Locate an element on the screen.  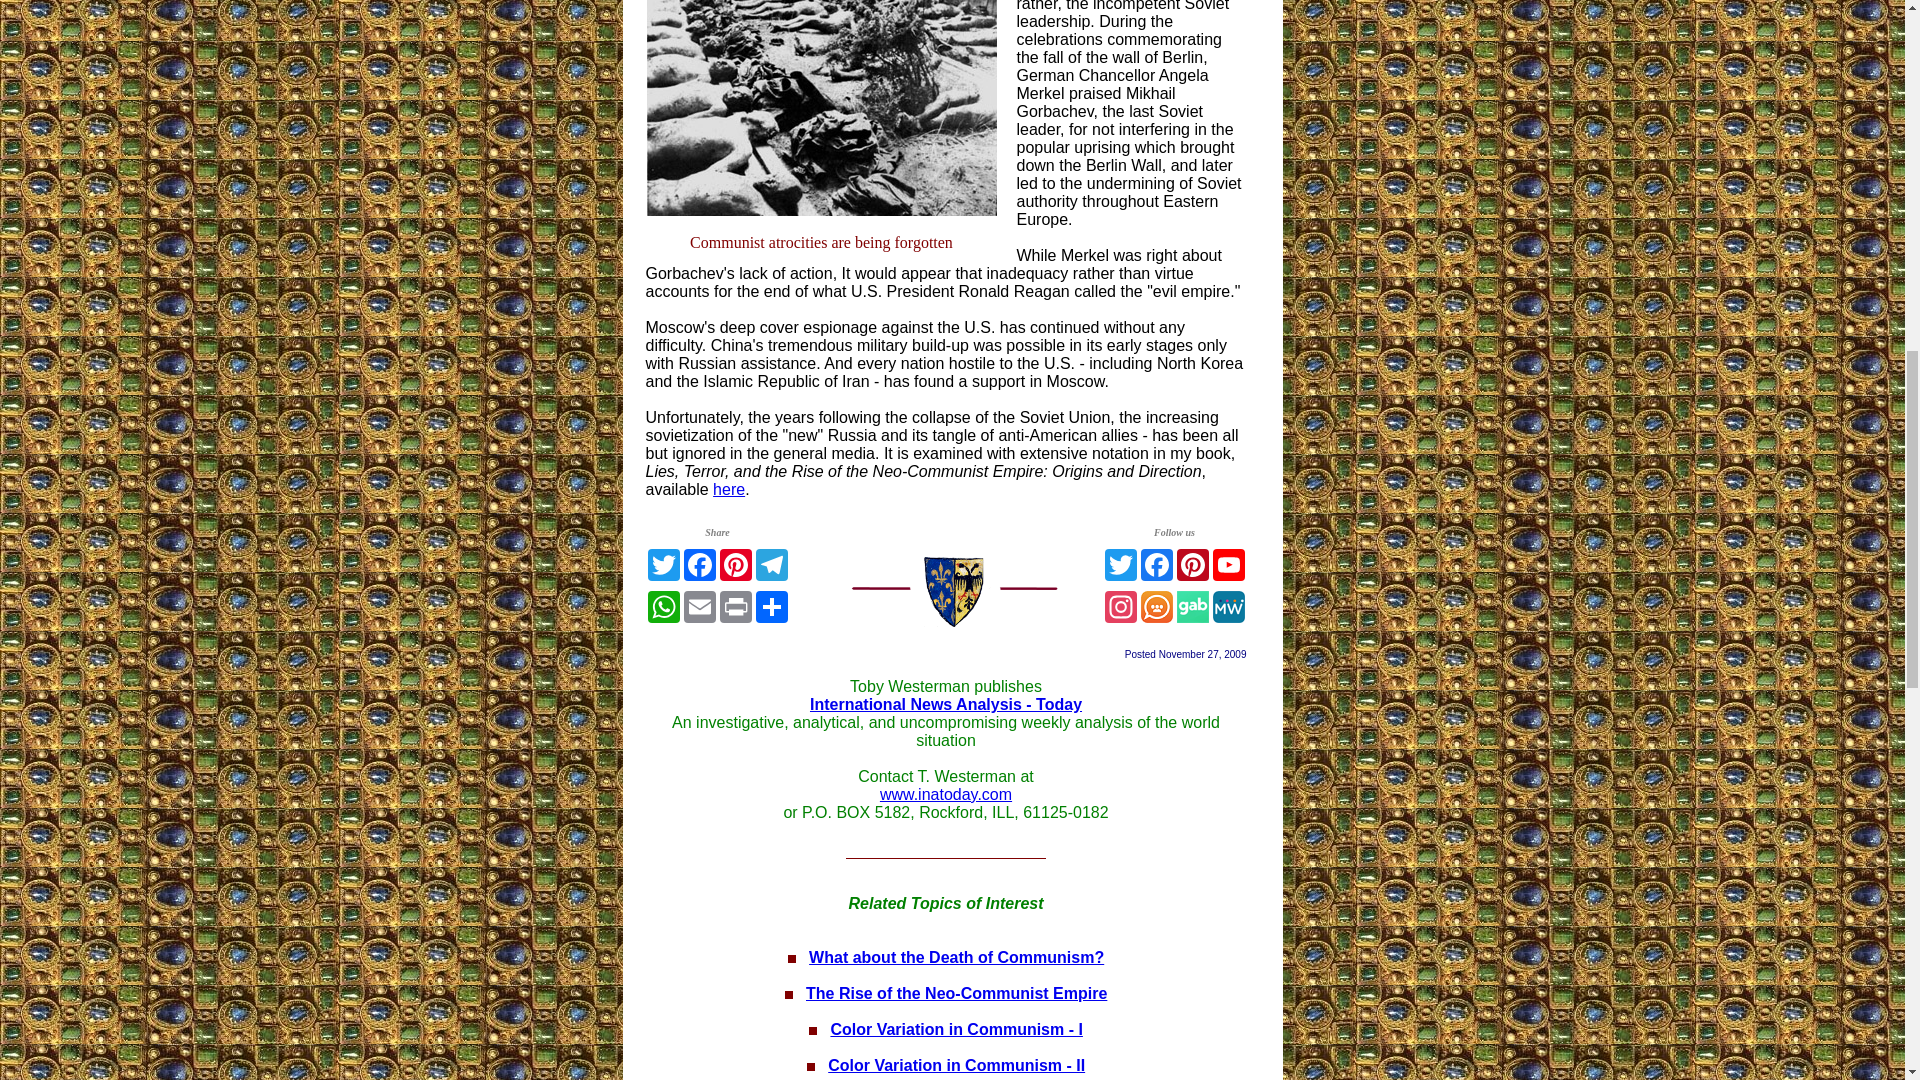
YouTube is located at coordinates (1228, 564).